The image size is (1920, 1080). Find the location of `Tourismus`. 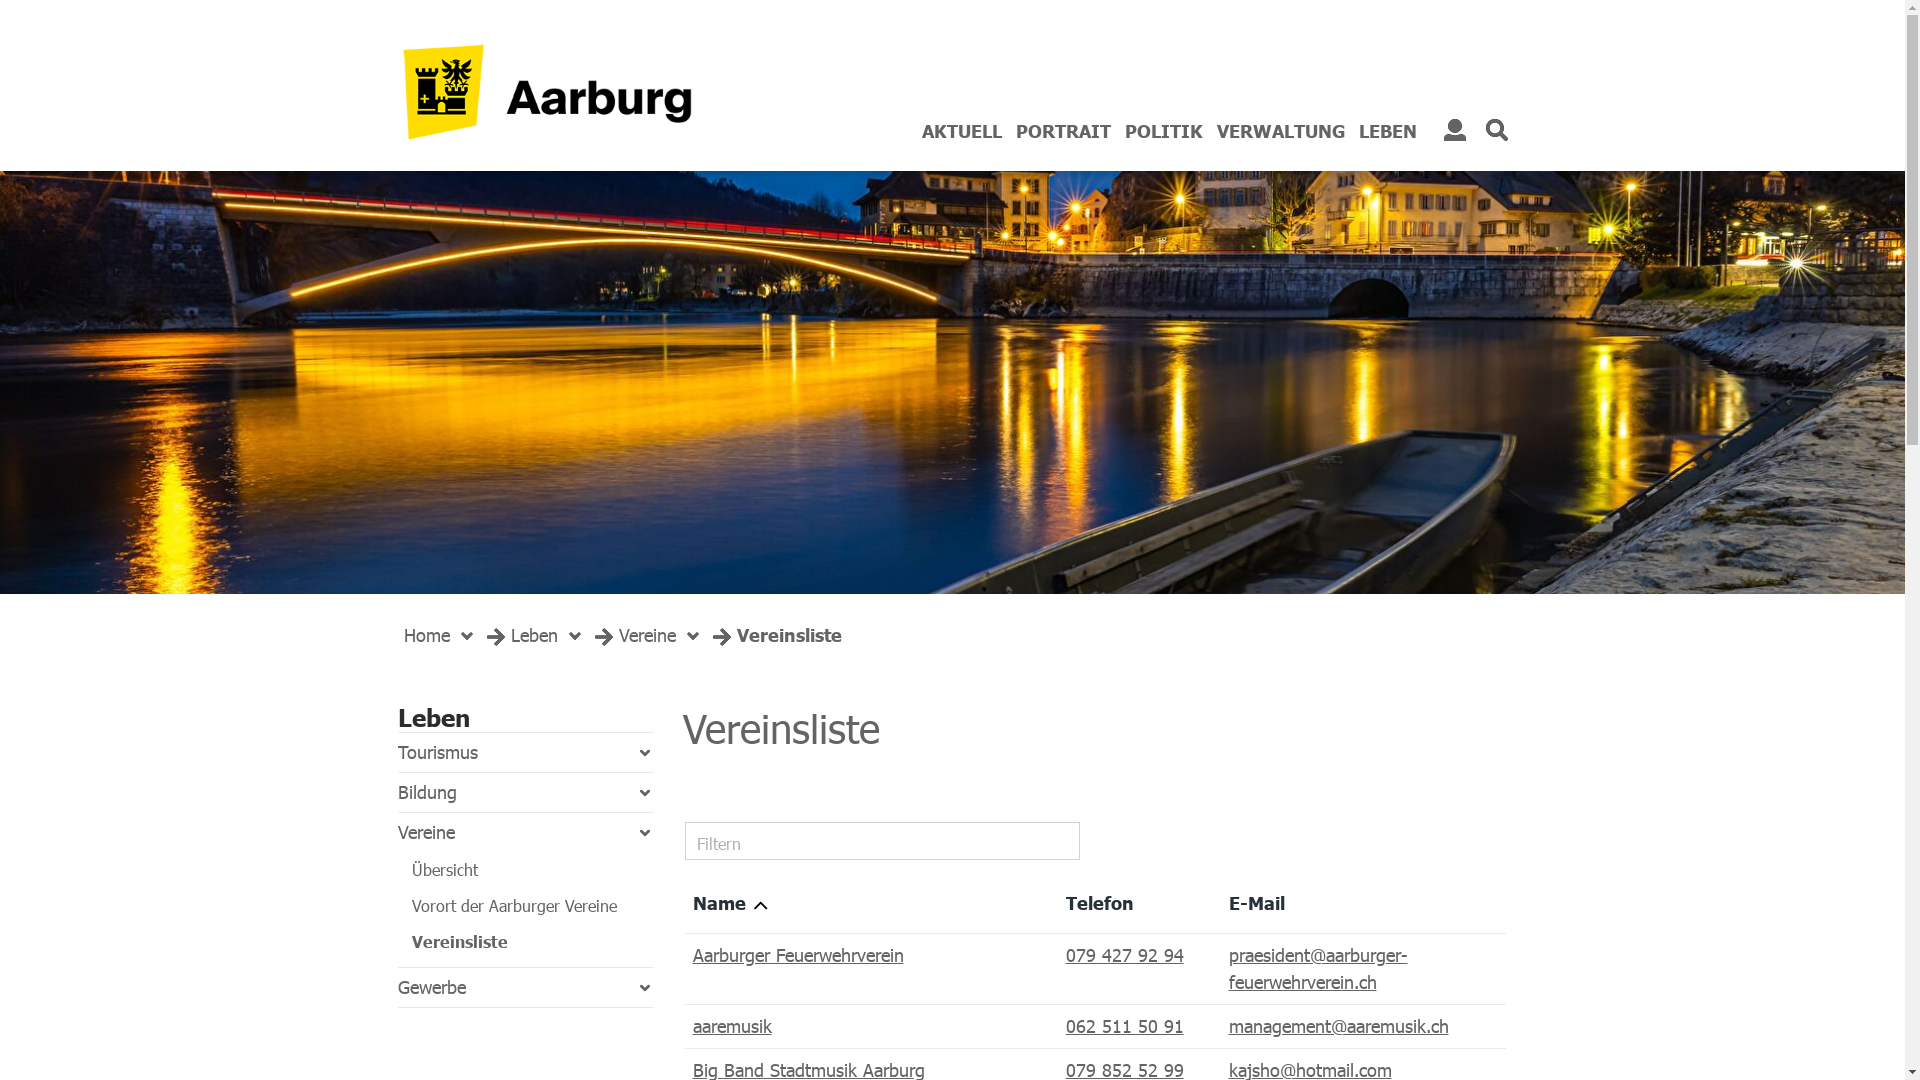

Tourismus is located at coordinates (526, 752).